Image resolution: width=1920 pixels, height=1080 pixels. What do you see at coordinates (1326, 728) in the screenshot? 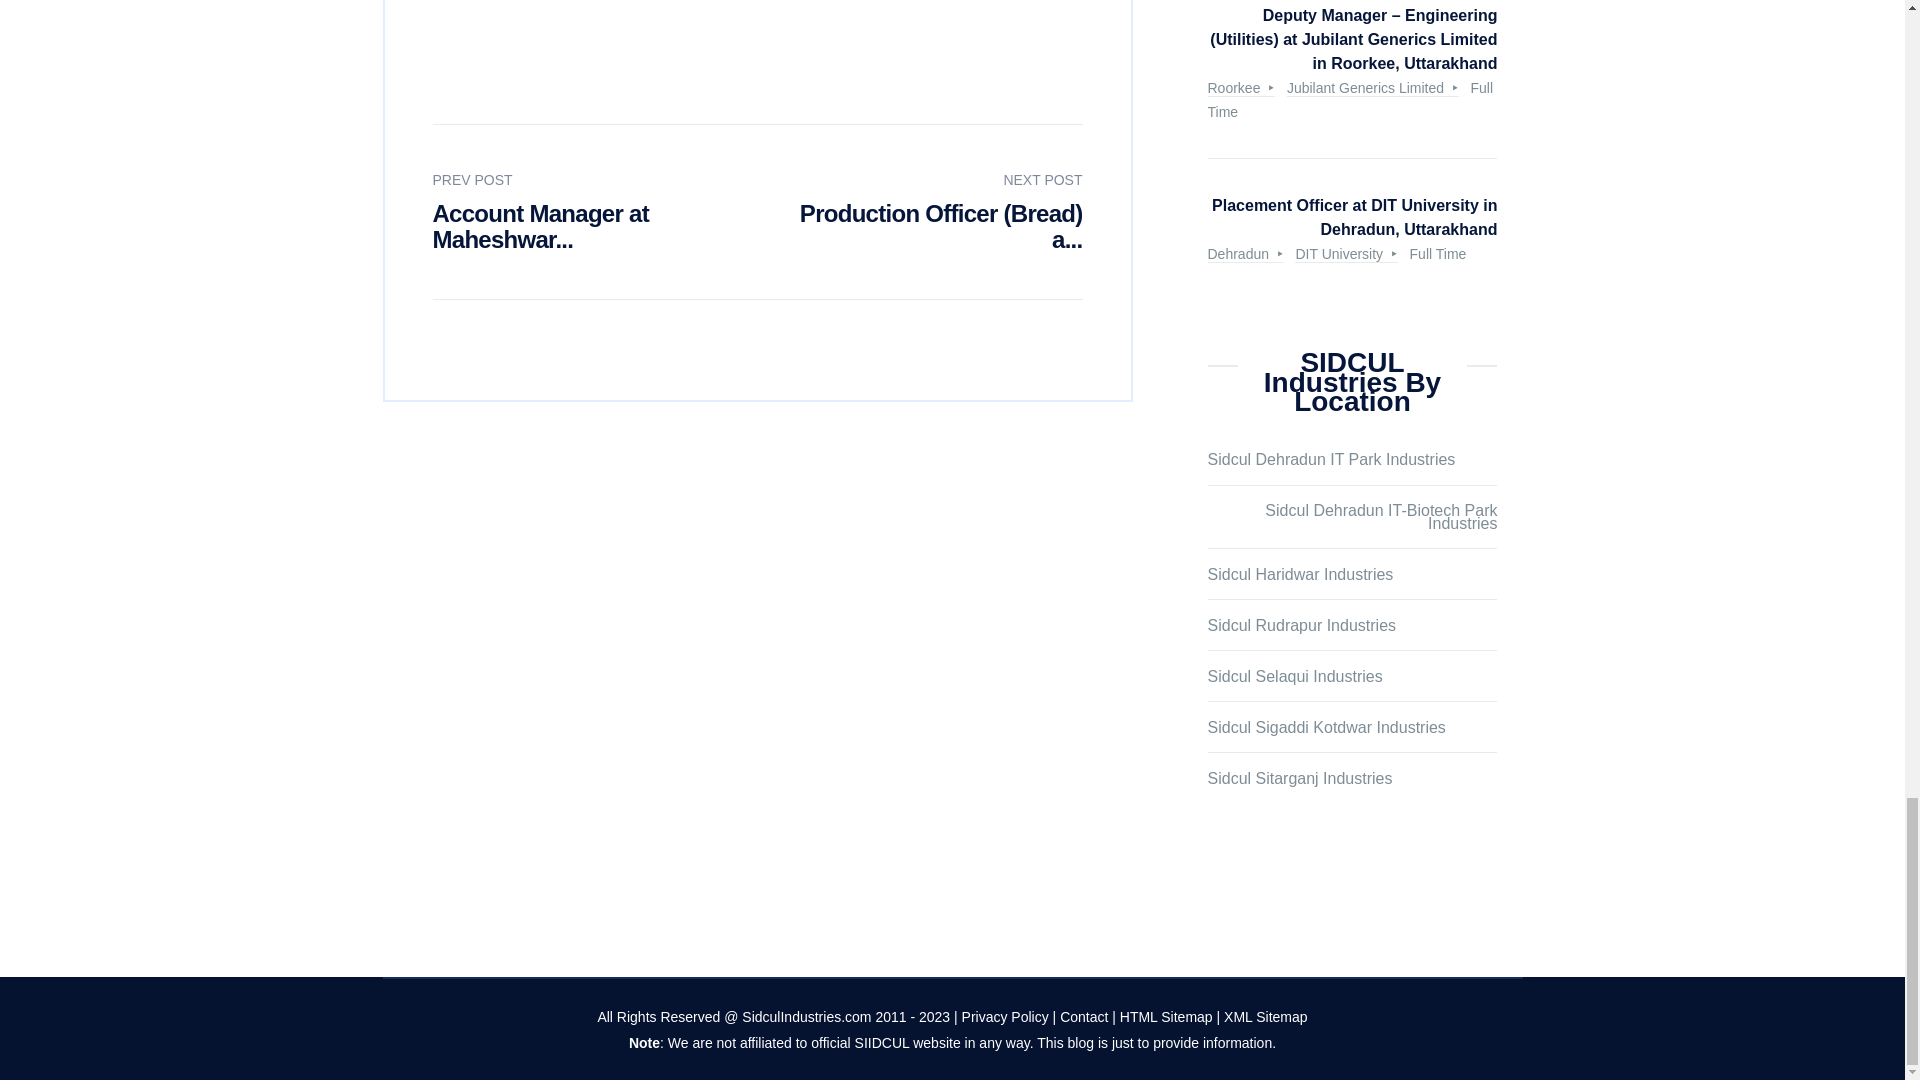
I see `Sigaddi Kotdwar Industries` at bounding box center [1326, 728].